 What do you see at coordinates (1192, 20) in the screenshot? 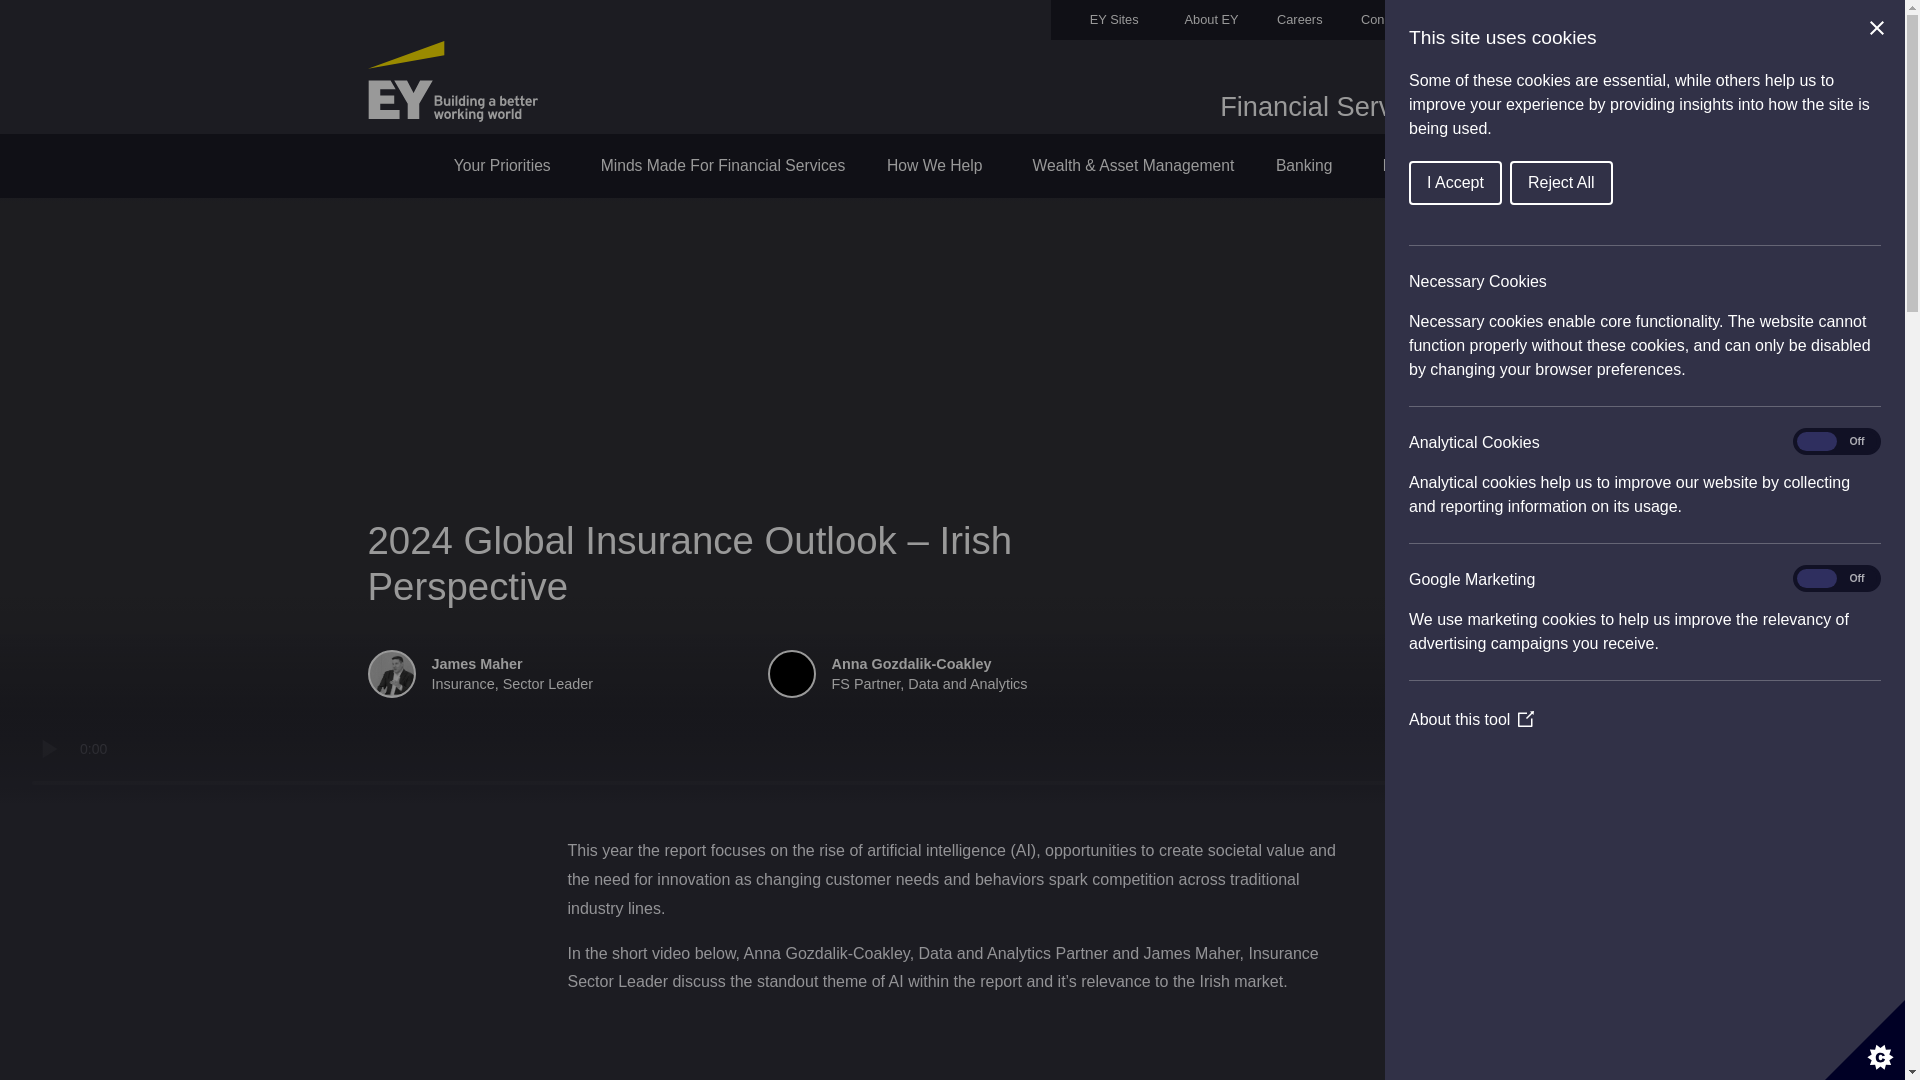
I see `About EY` at bounding box center [1192, 20].